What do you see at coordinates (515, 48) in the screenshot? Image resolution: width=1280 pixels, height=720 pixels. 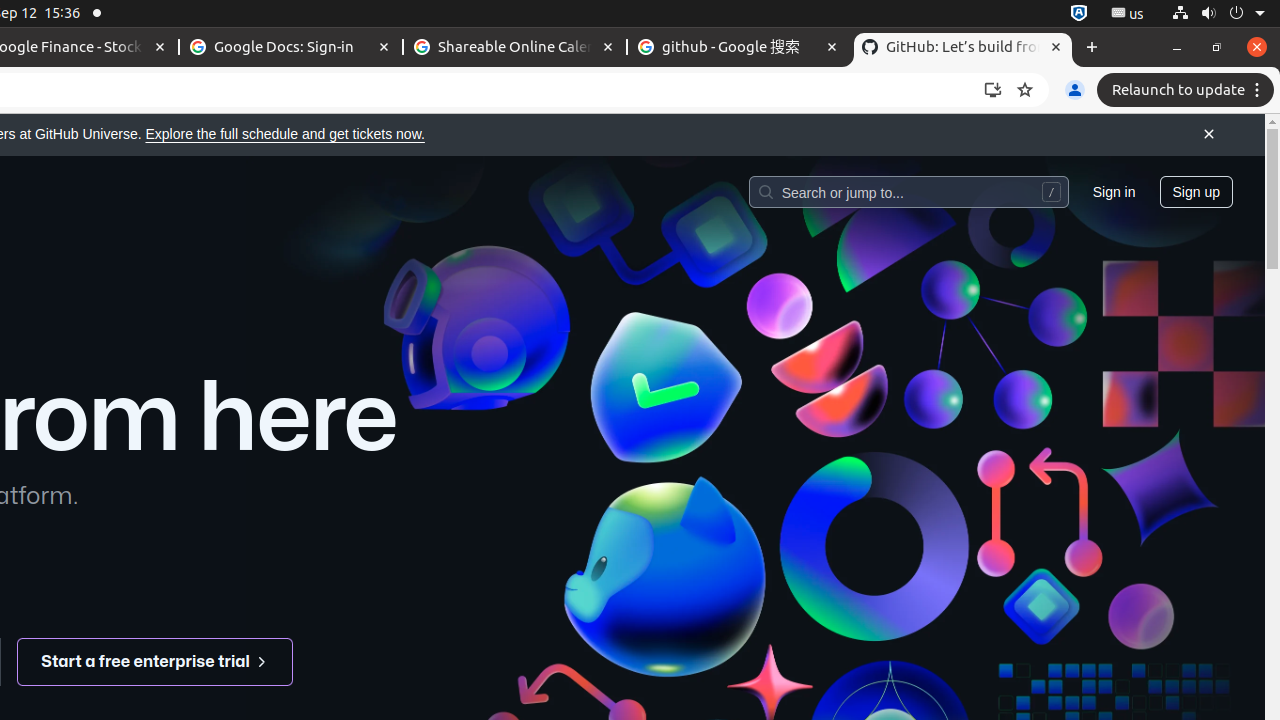 I see `Shareable Online Calendar and Scheduling - Google Calendar - Memory usage - 88.4 MB` at bounding box center [515, 48].